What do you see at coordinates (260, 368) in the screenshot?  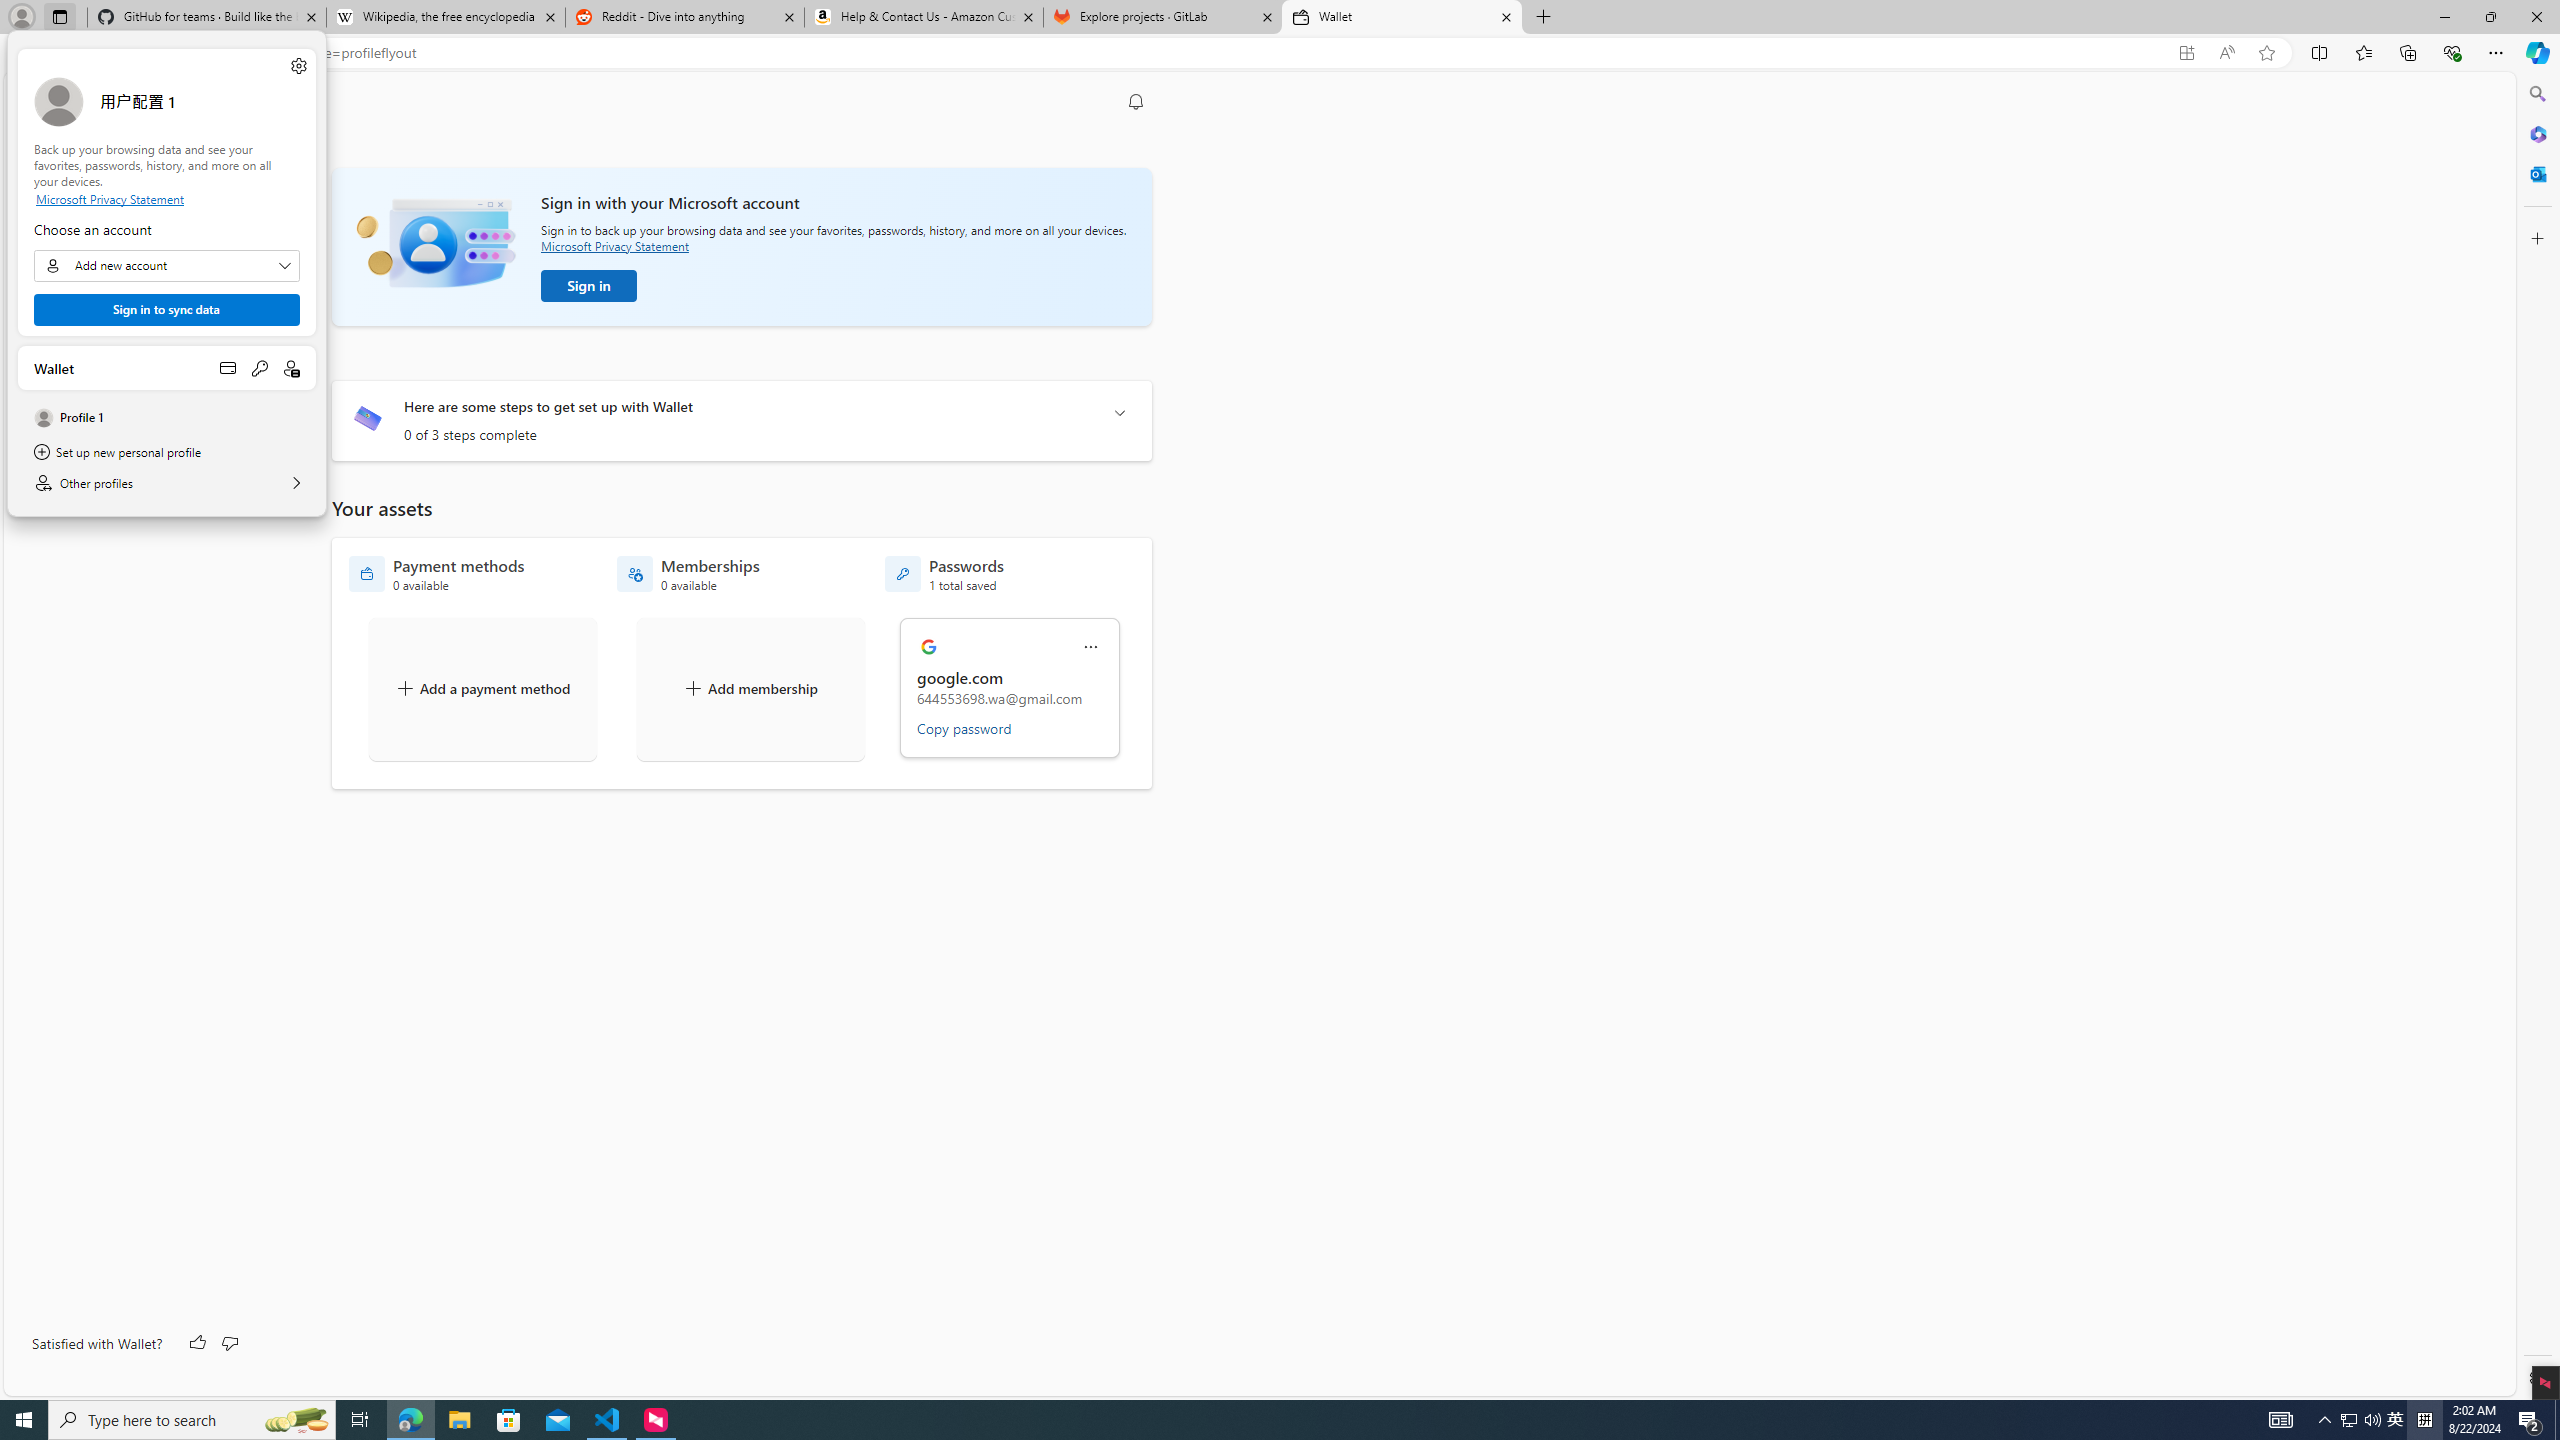 I see `Open passwords` at bounding box center [260, 368].